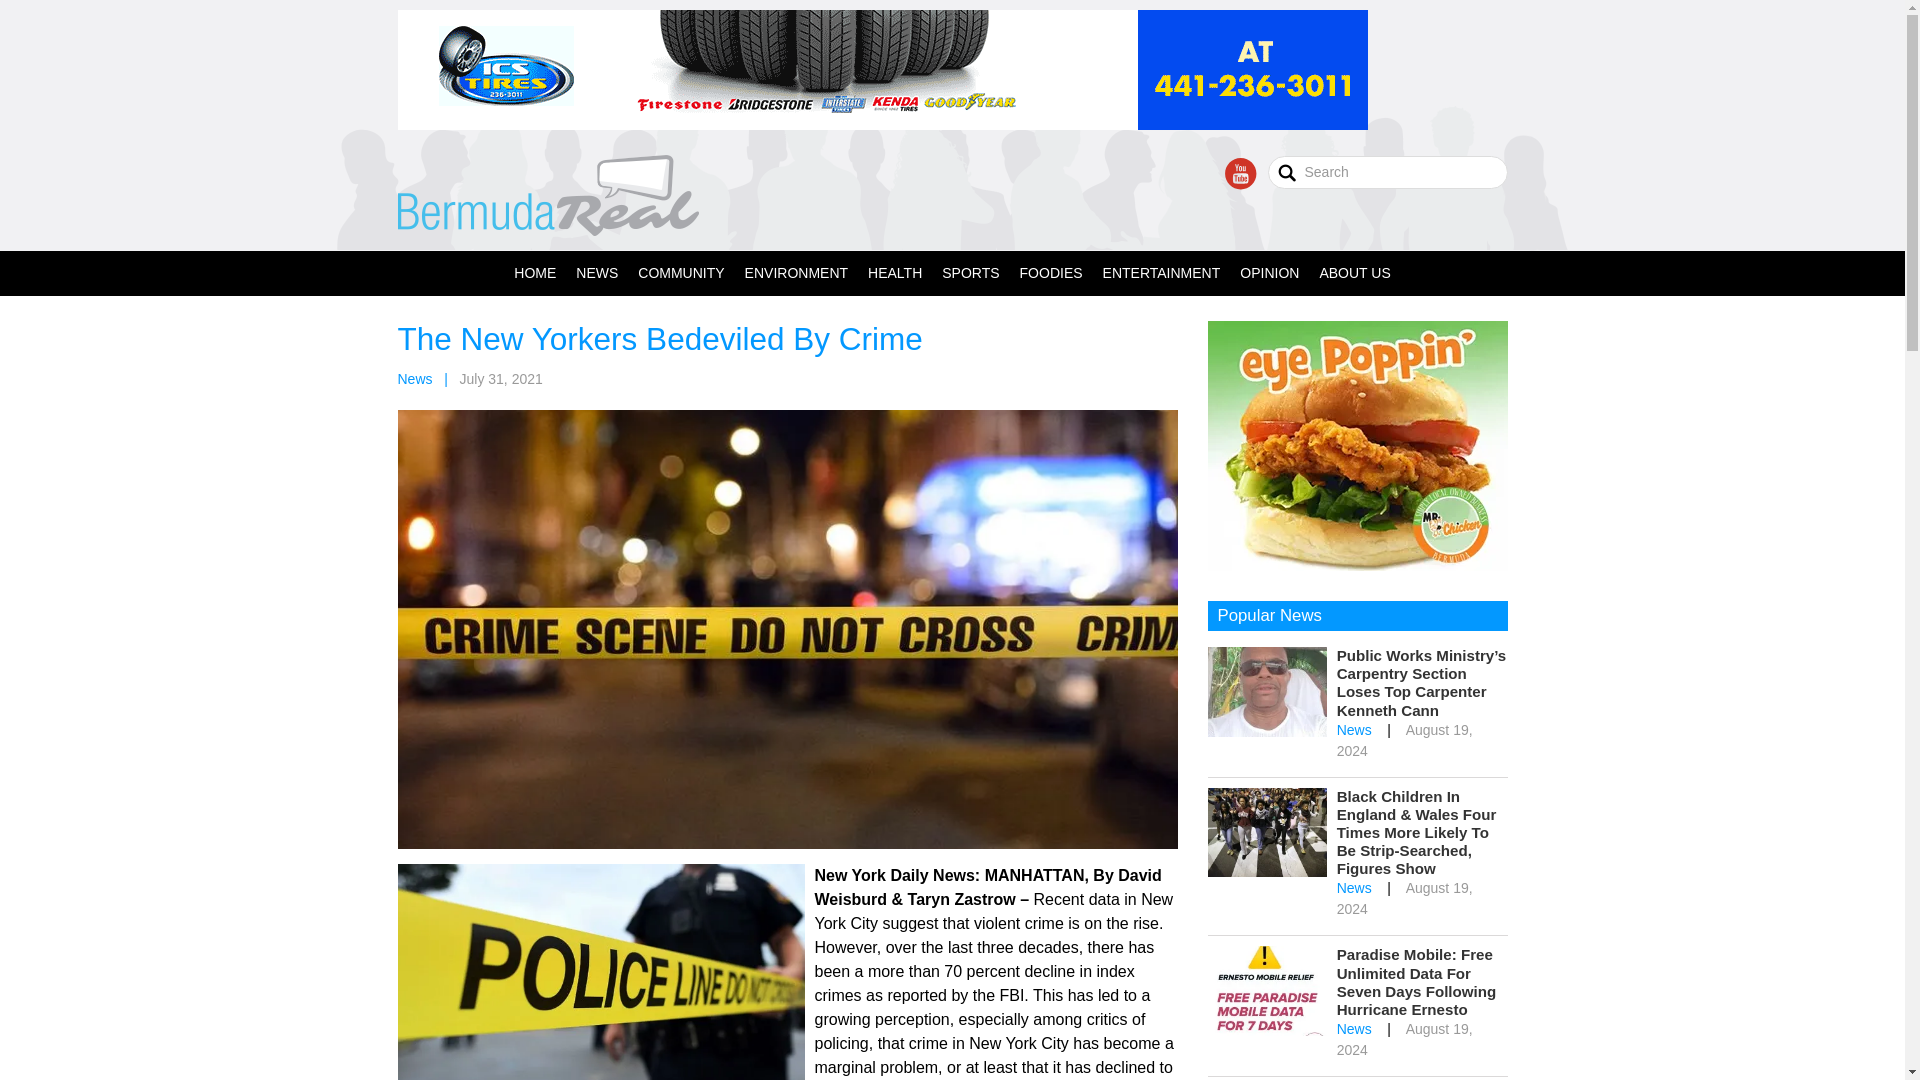 The height and width of the screenshot is (1080, 1920). I want to click on Search for:, so click(1387, 172).